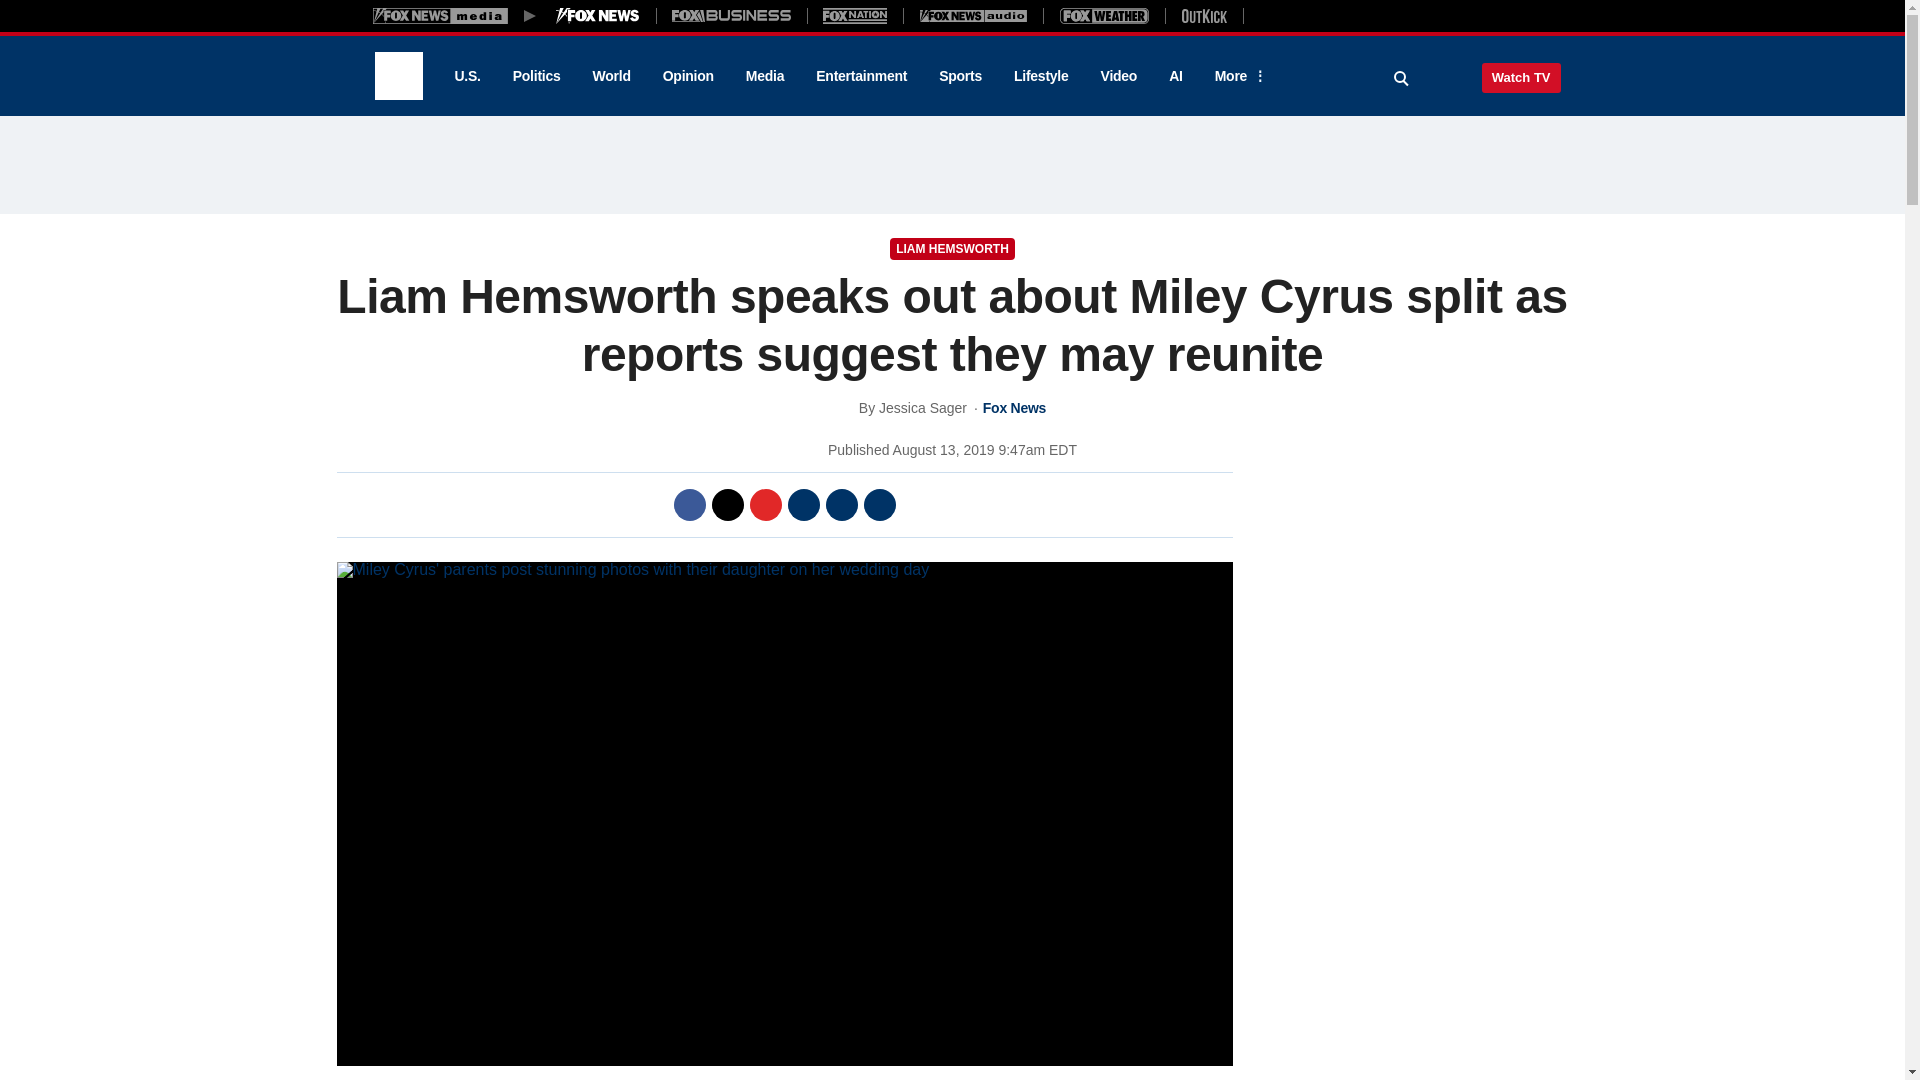 This screenshot has width=1920, height=1080. I want to click on Politics, so click(537, 76).